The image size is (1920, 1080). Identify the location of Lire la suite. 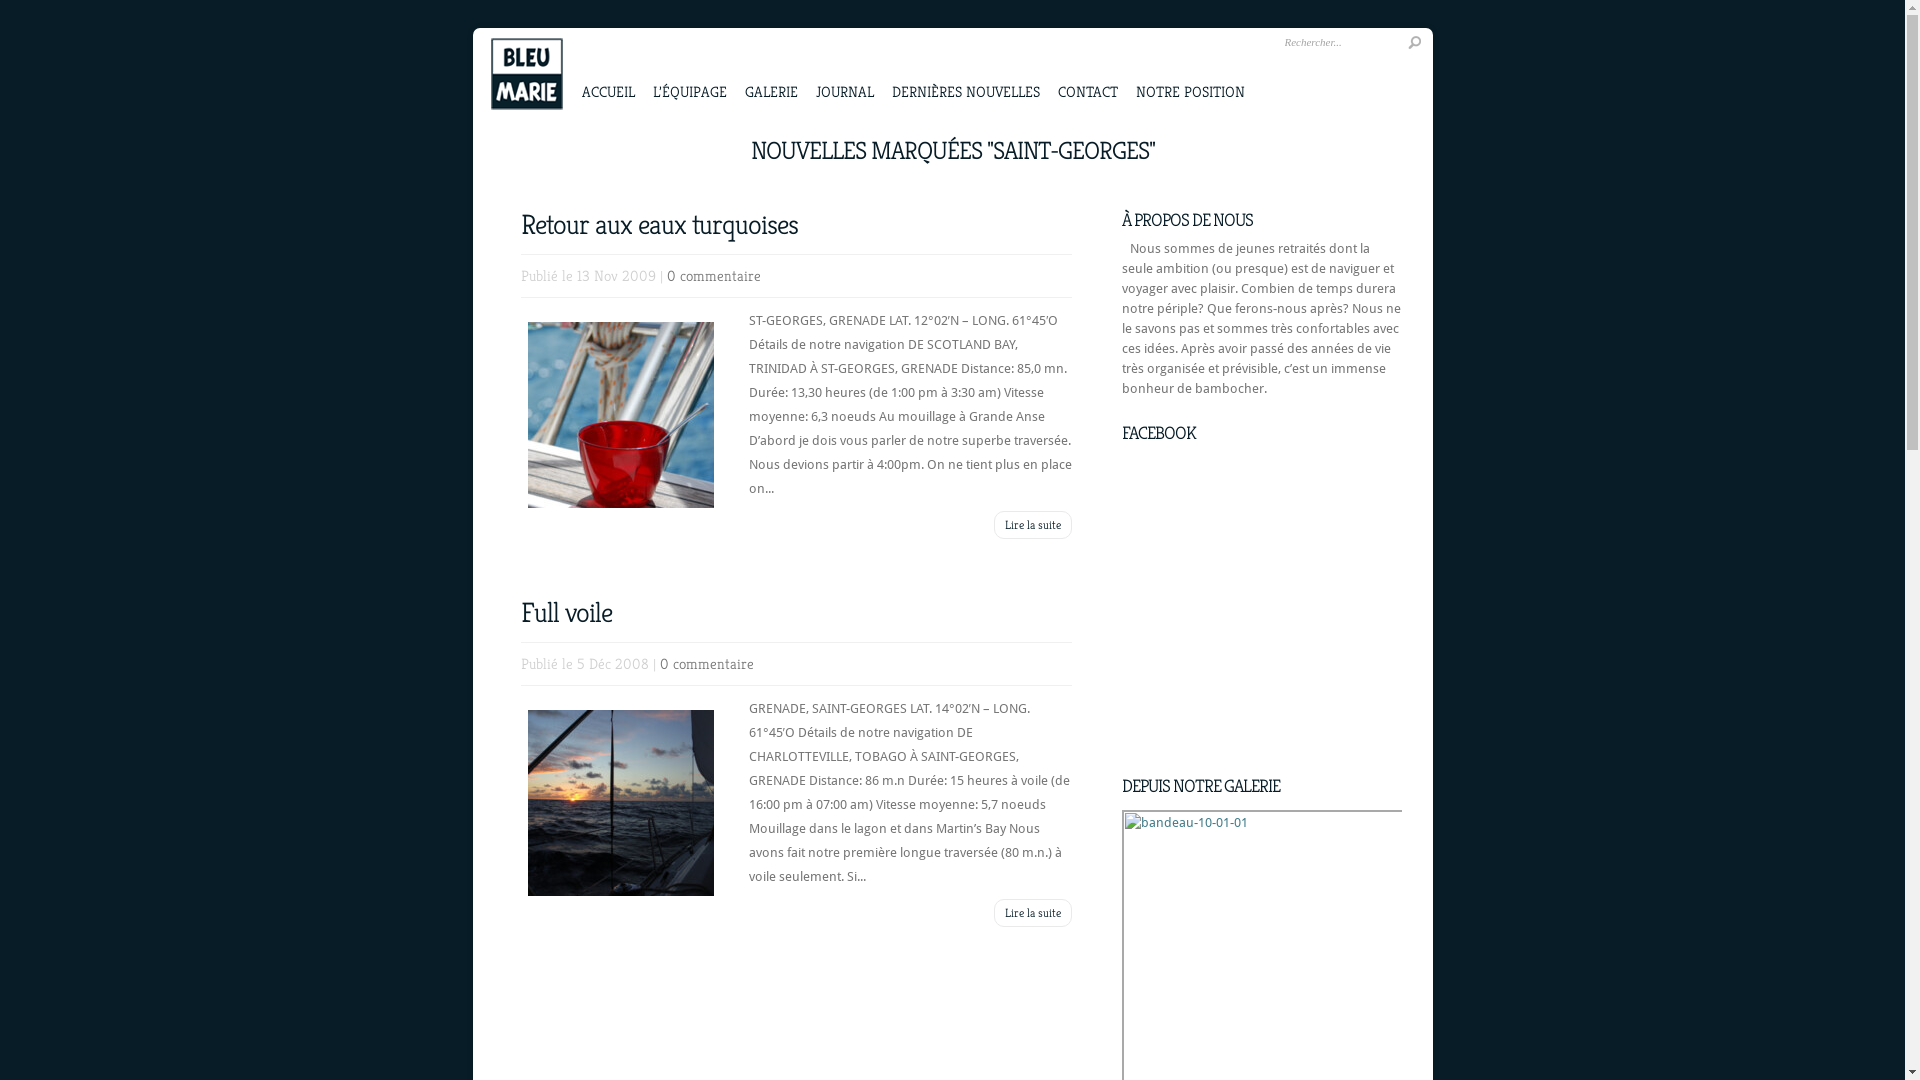
(1033, 913).